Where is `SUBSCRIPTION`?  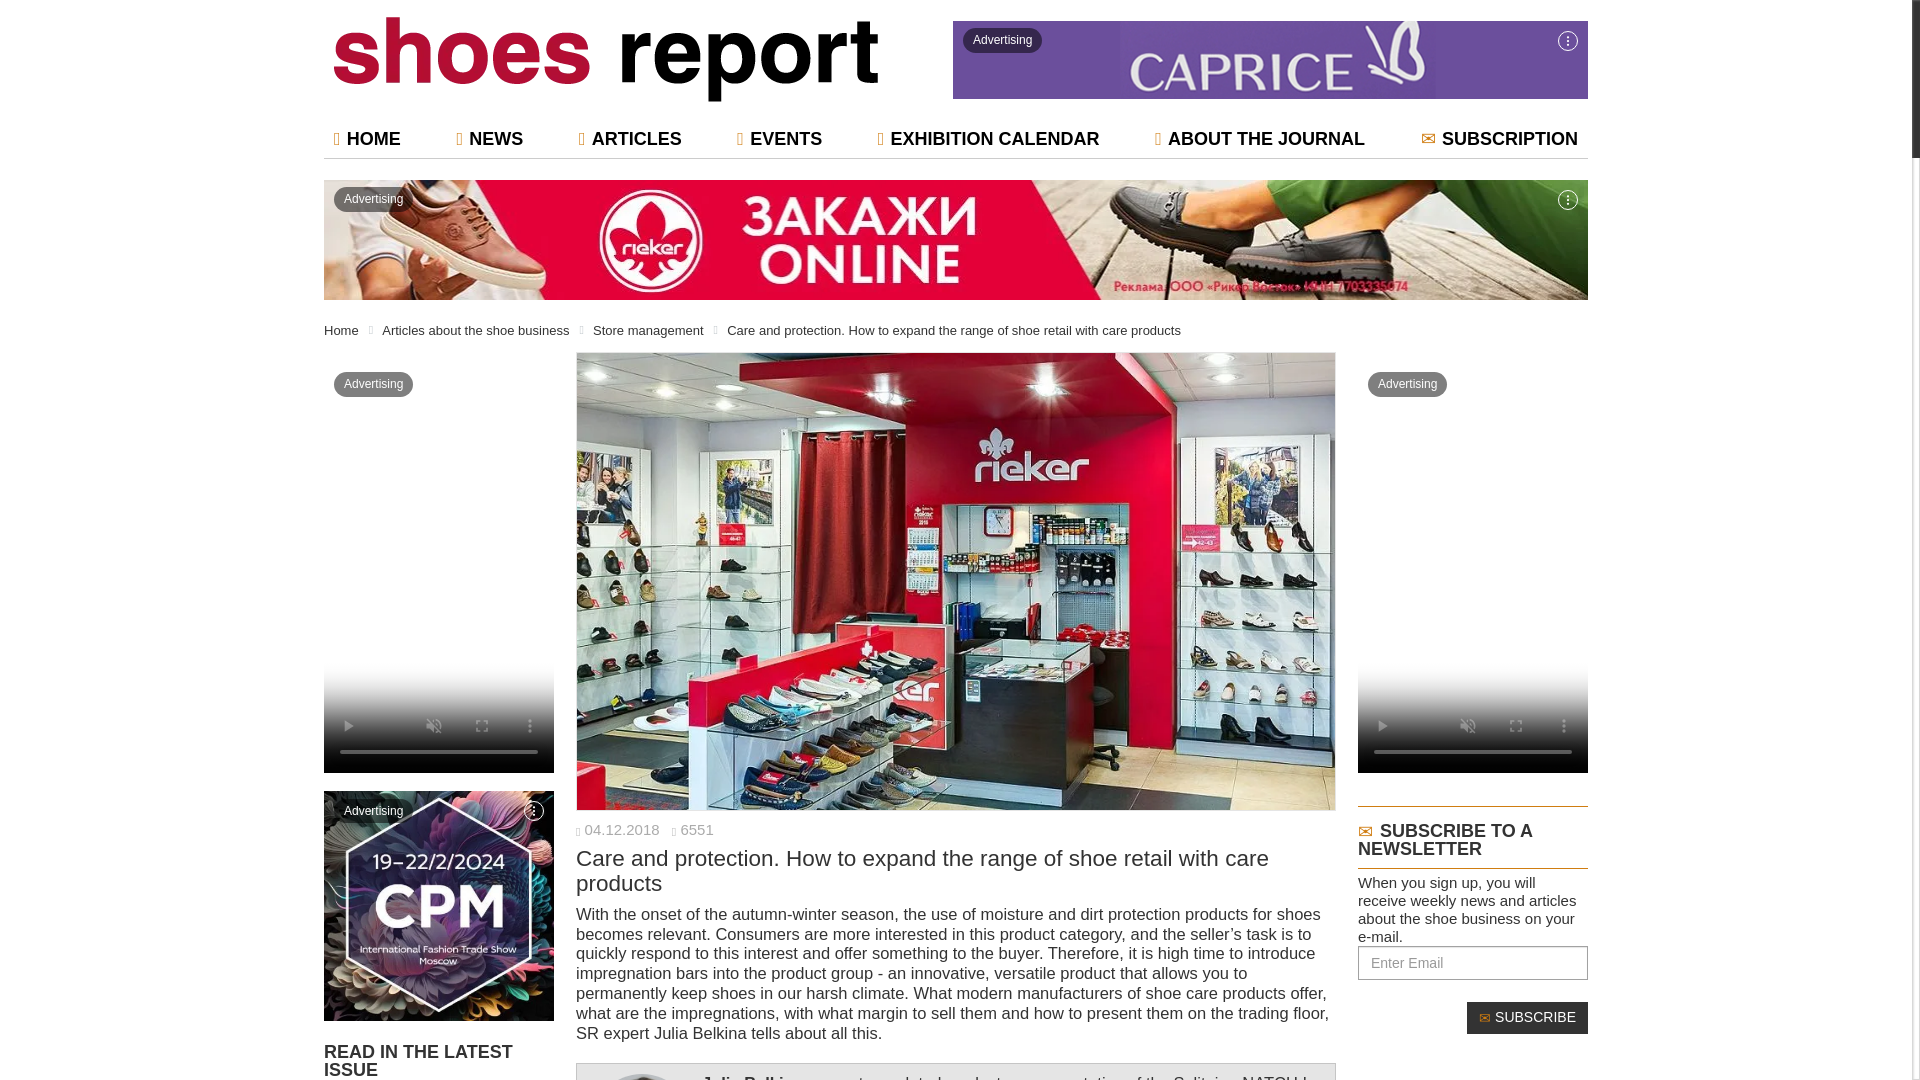
SUBSCRIPTION is located at coordinates (1499, 138).